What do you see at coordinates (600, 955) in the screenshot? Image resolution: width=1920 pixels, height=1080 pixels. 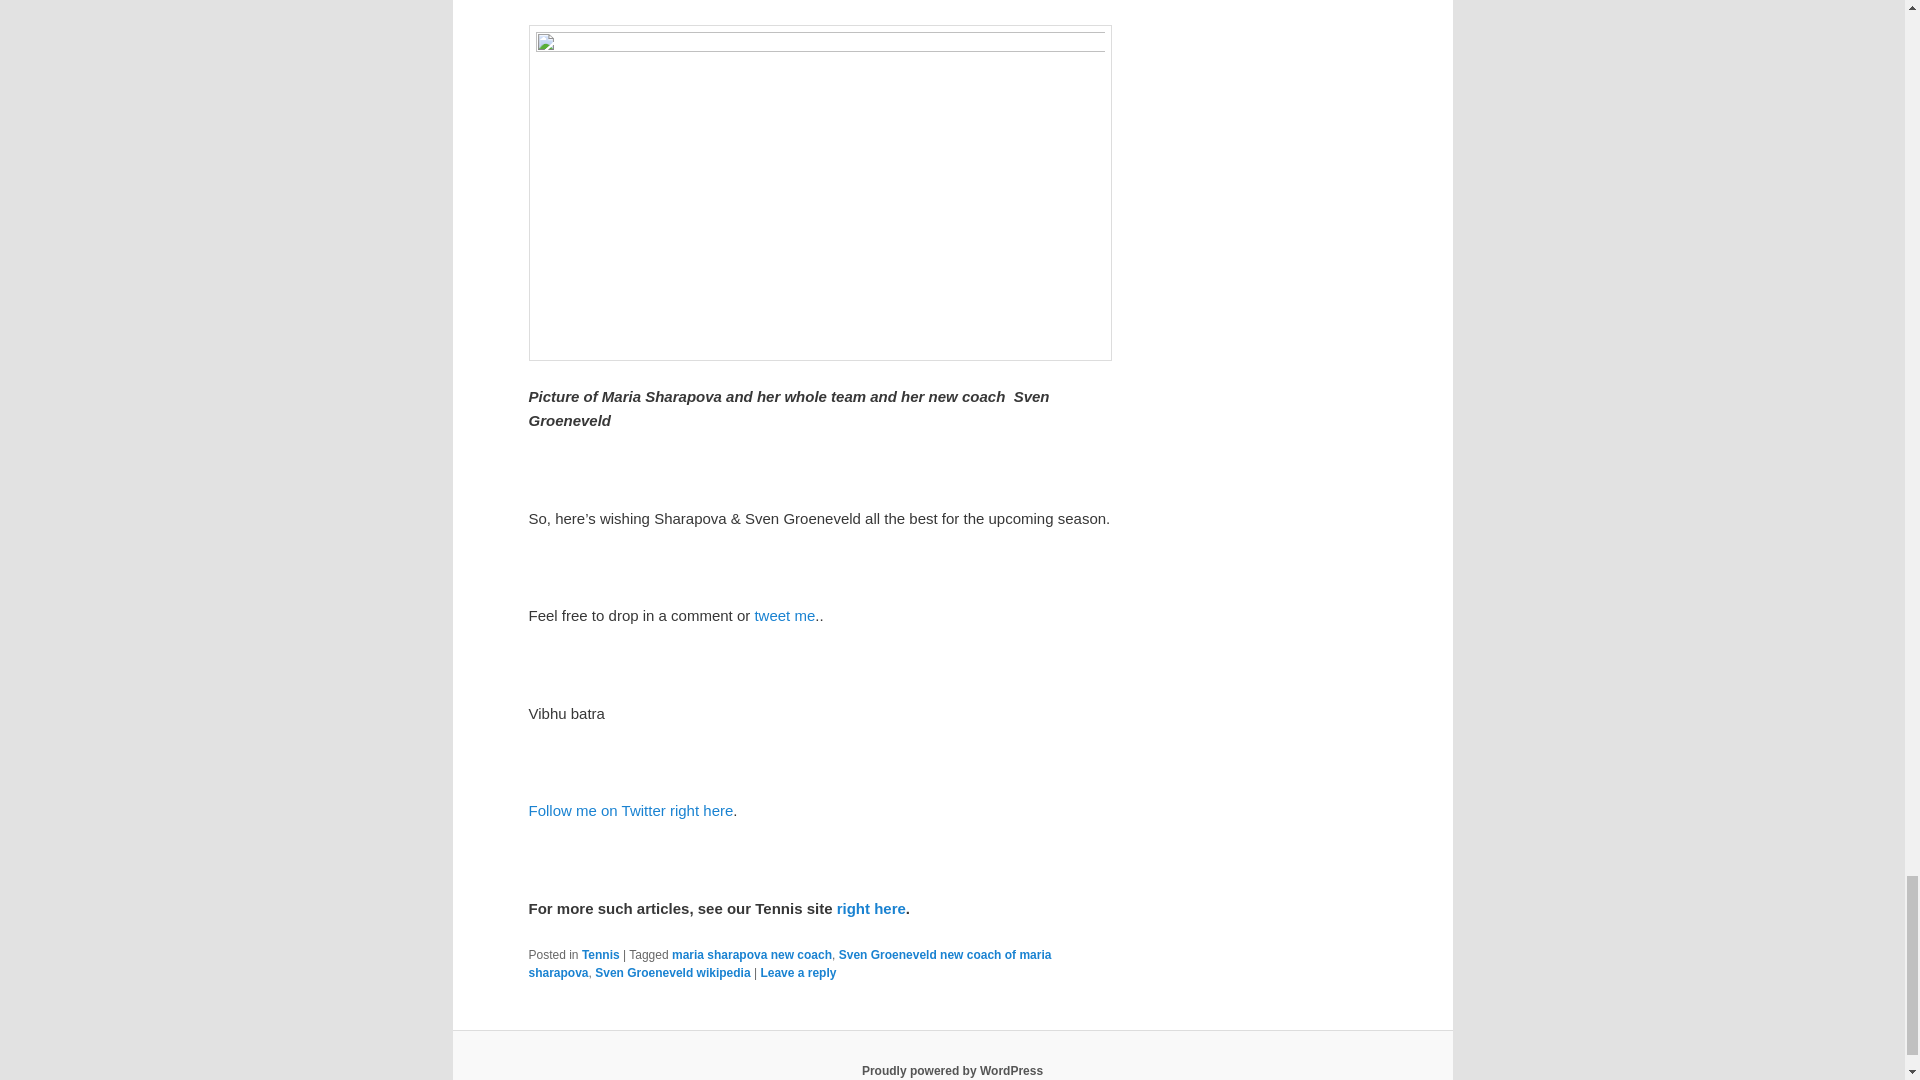 I see `Tennis` at bounding box center [600, 955].